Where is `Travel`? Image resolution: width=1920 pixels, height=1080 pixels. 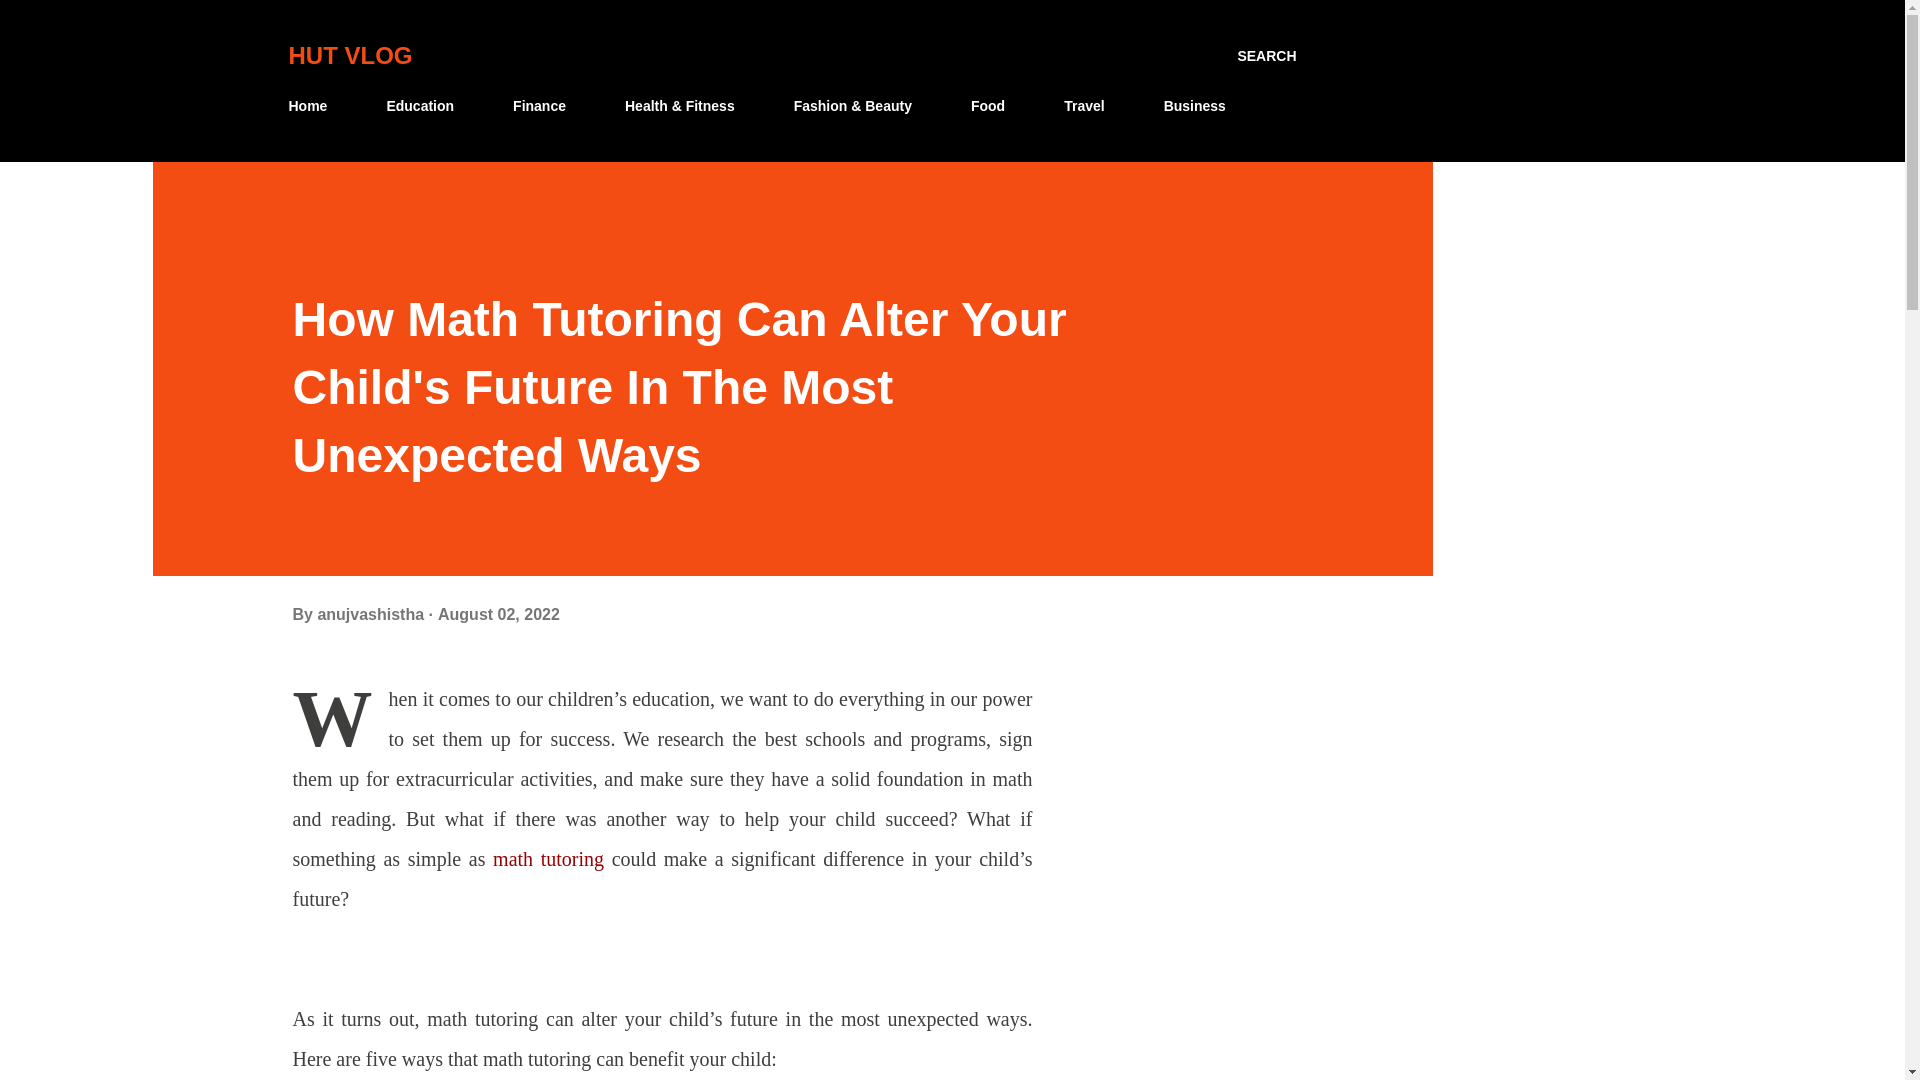
Travel is located at coordinates (1084, 106).